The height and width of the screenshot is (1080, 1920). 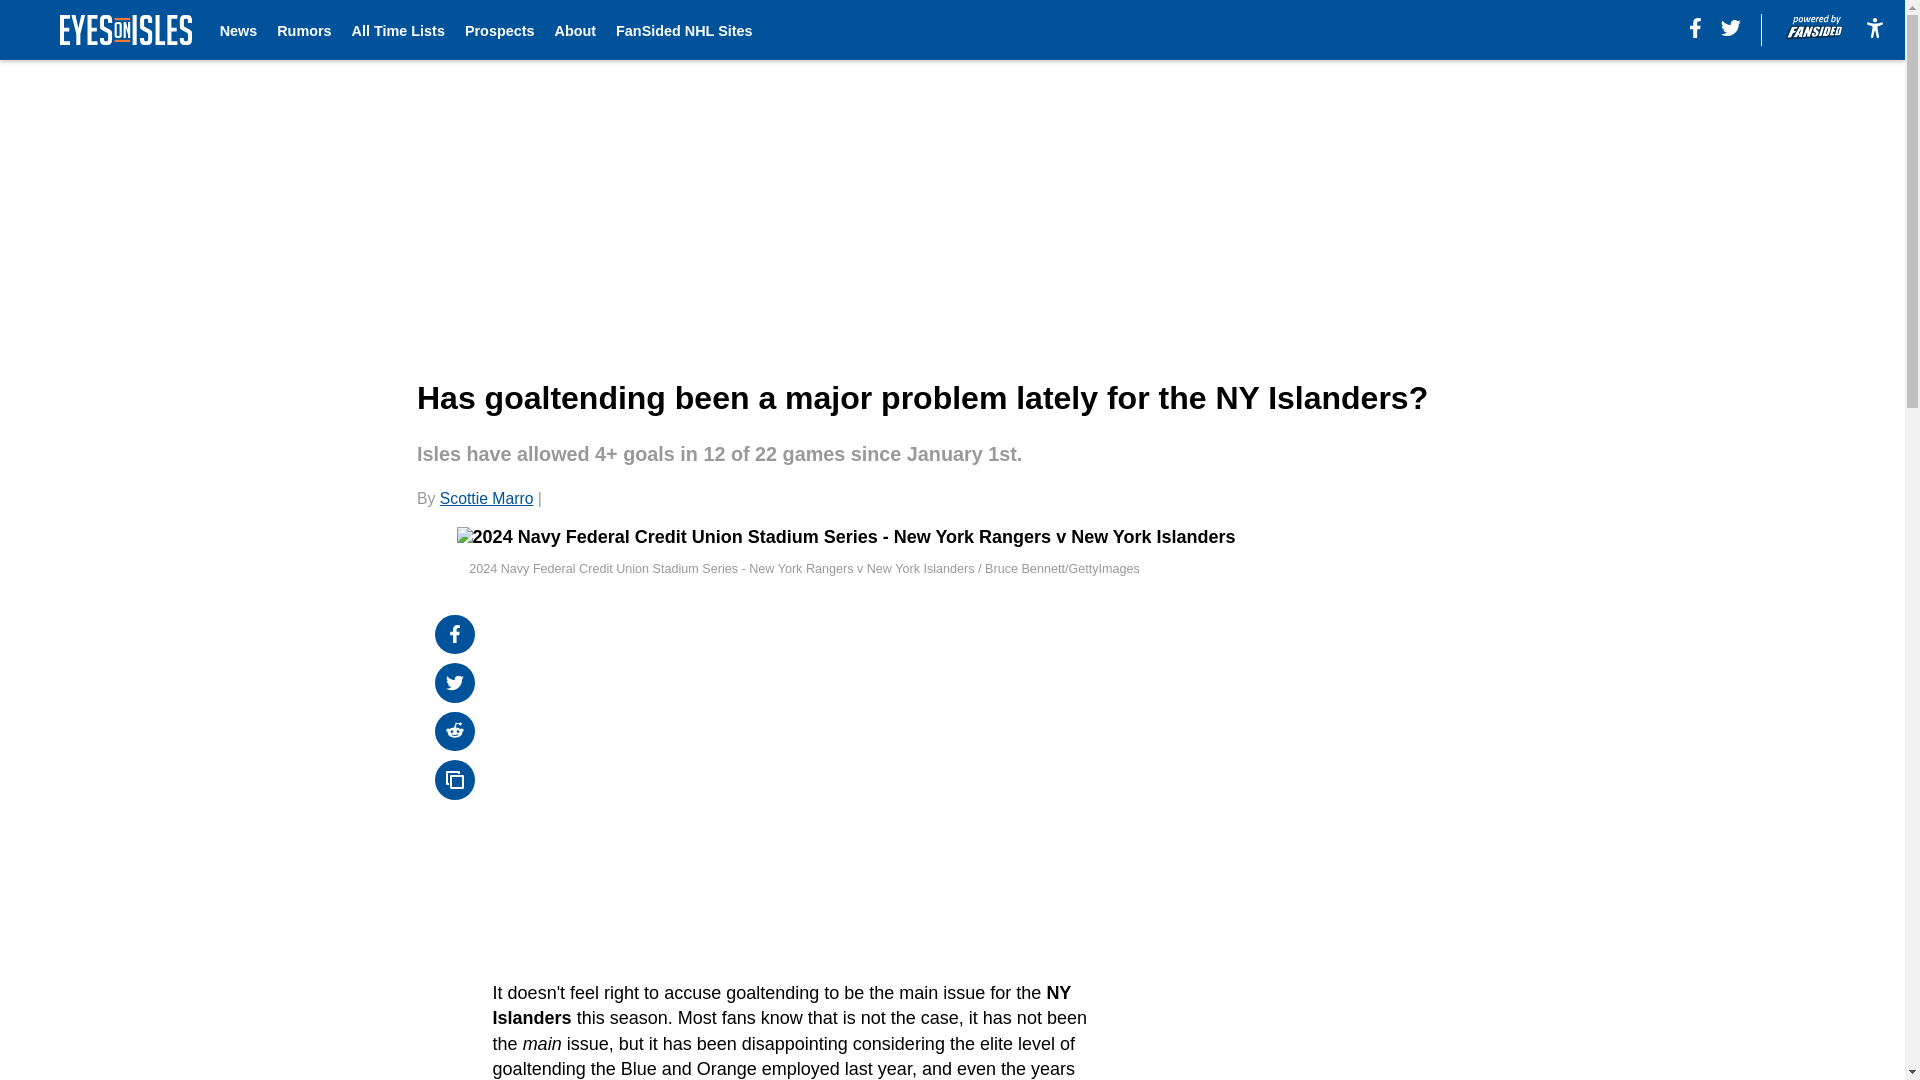 I want to click on About, so click(x=574, y=30).